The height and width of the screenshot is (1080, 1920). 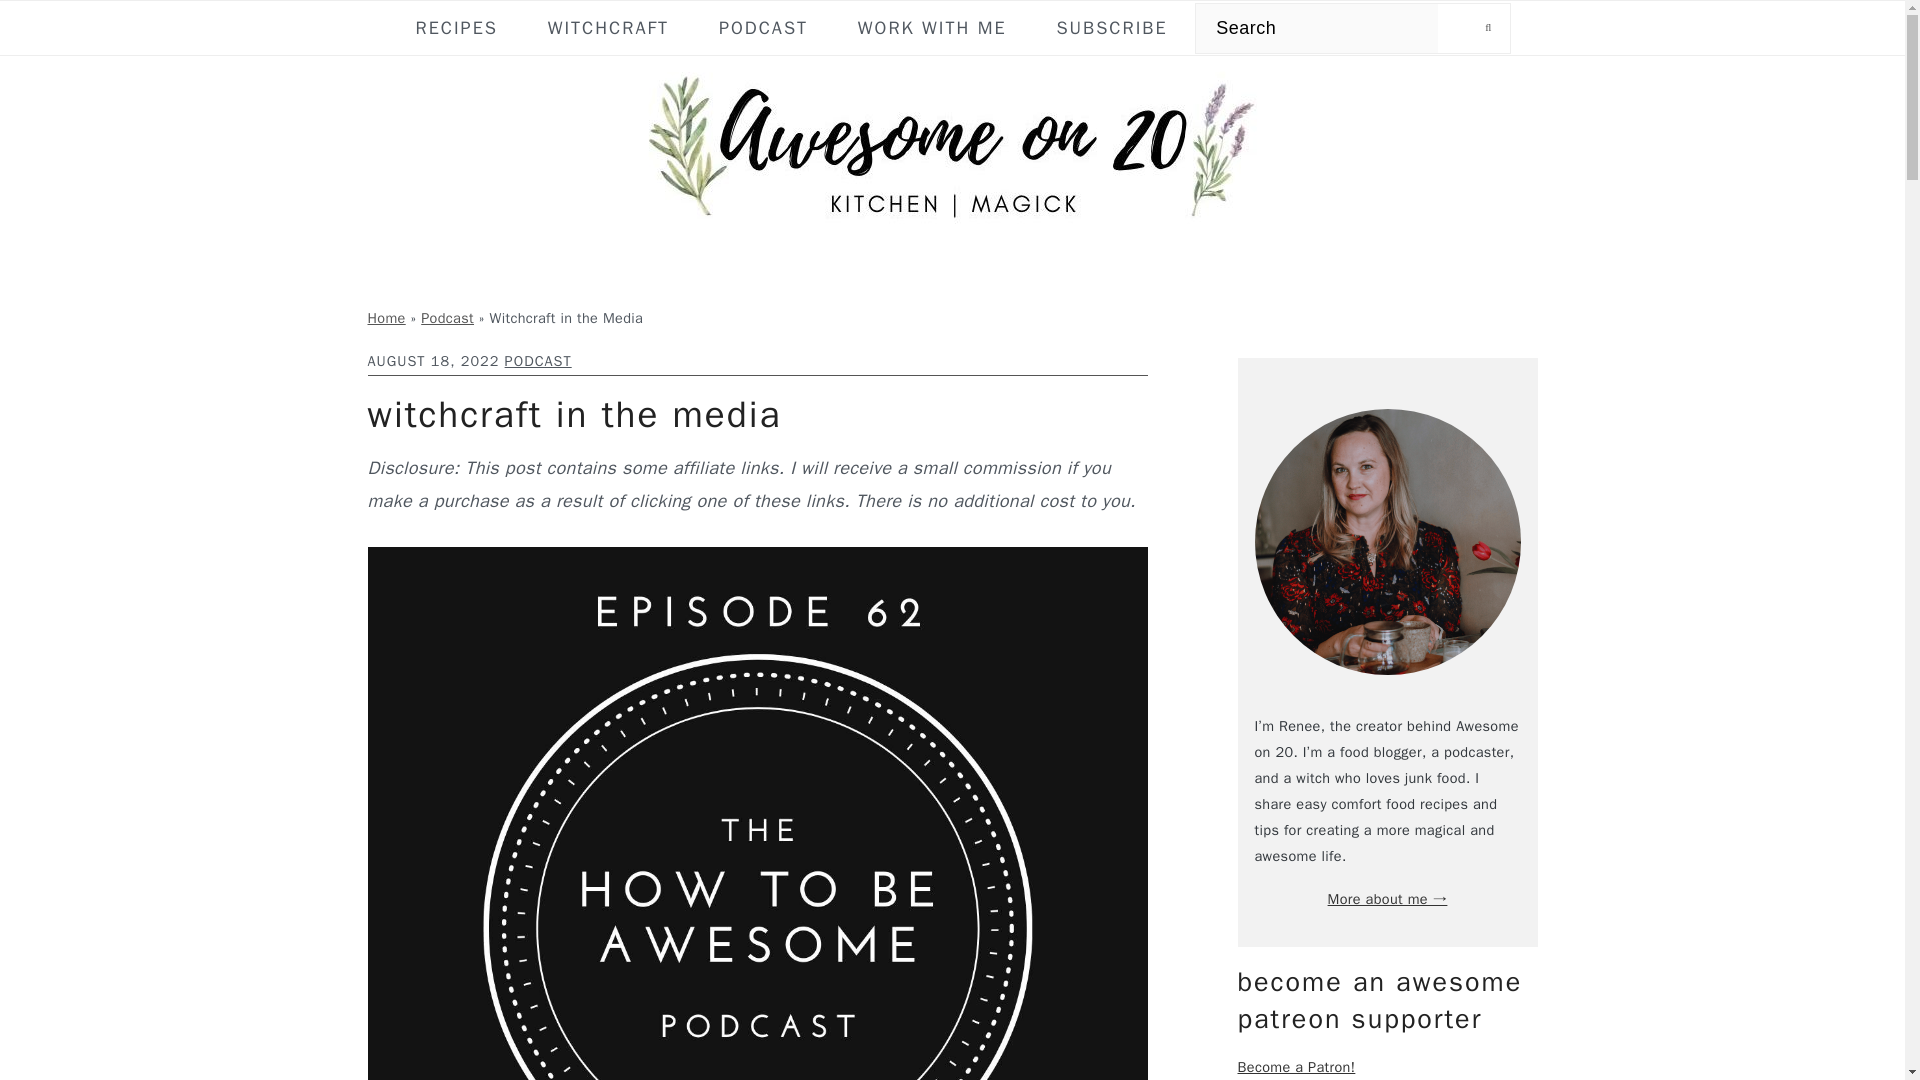 I want to click on Home, so click(x=386, y=318).